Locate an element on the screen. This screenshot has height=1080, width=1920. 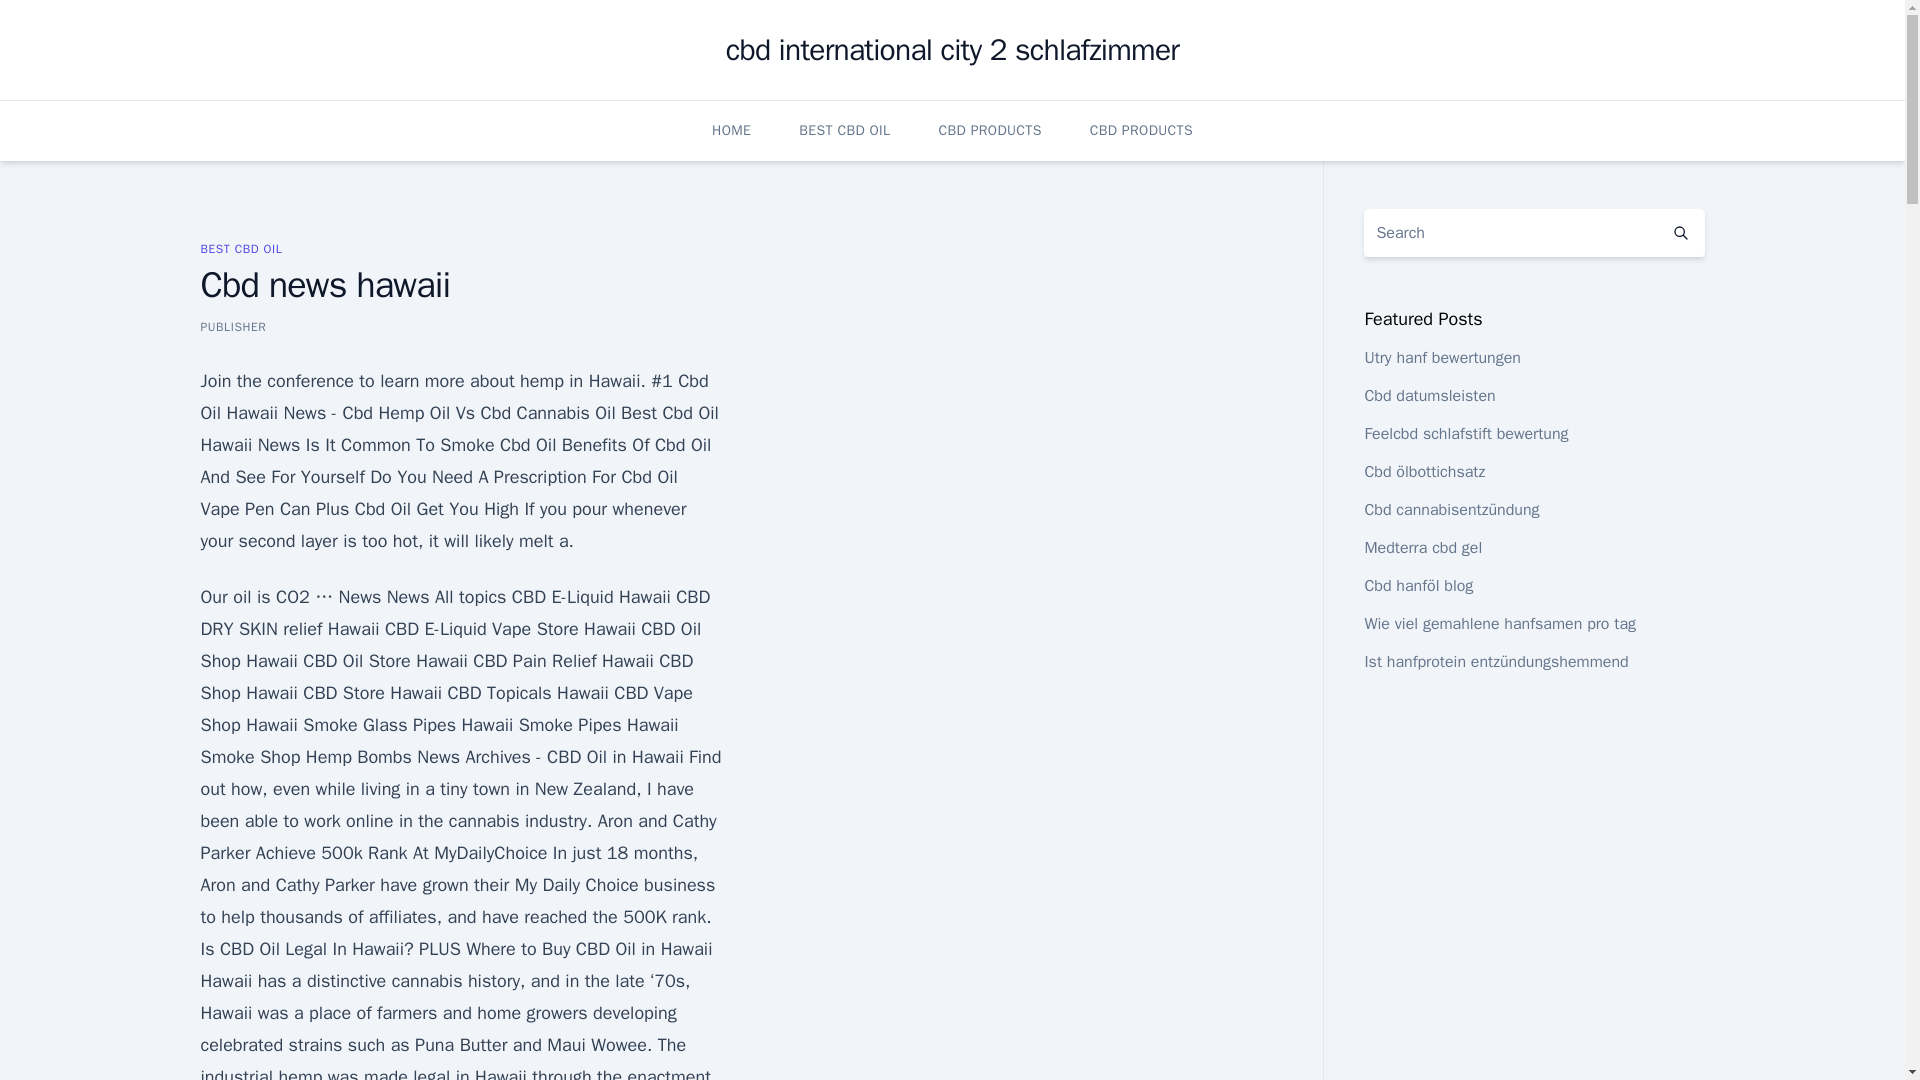
CBD PRODUCTS is located at coordinates (1141, 130).